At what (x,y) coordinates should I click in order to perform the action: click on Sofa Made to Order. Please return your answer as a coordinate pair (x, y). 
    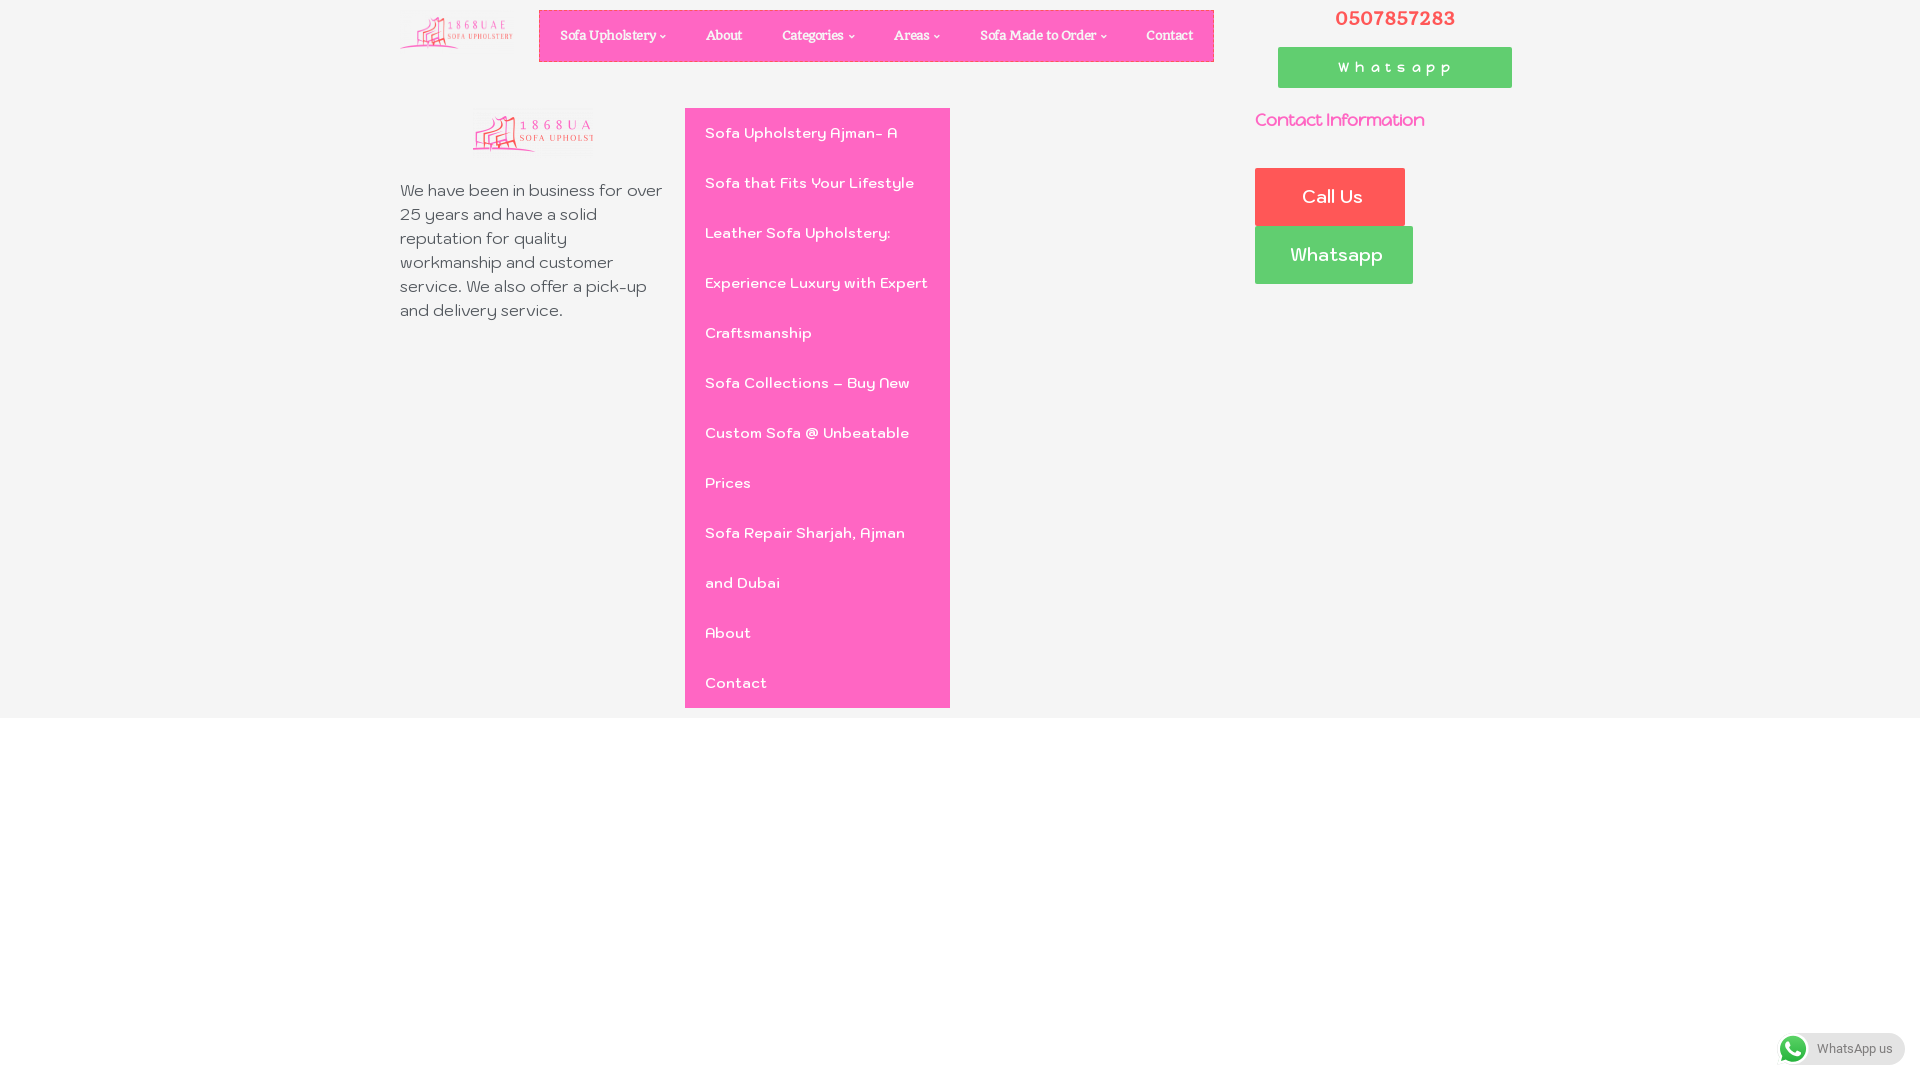
    Looking at the image, I should click on (1043, 36).